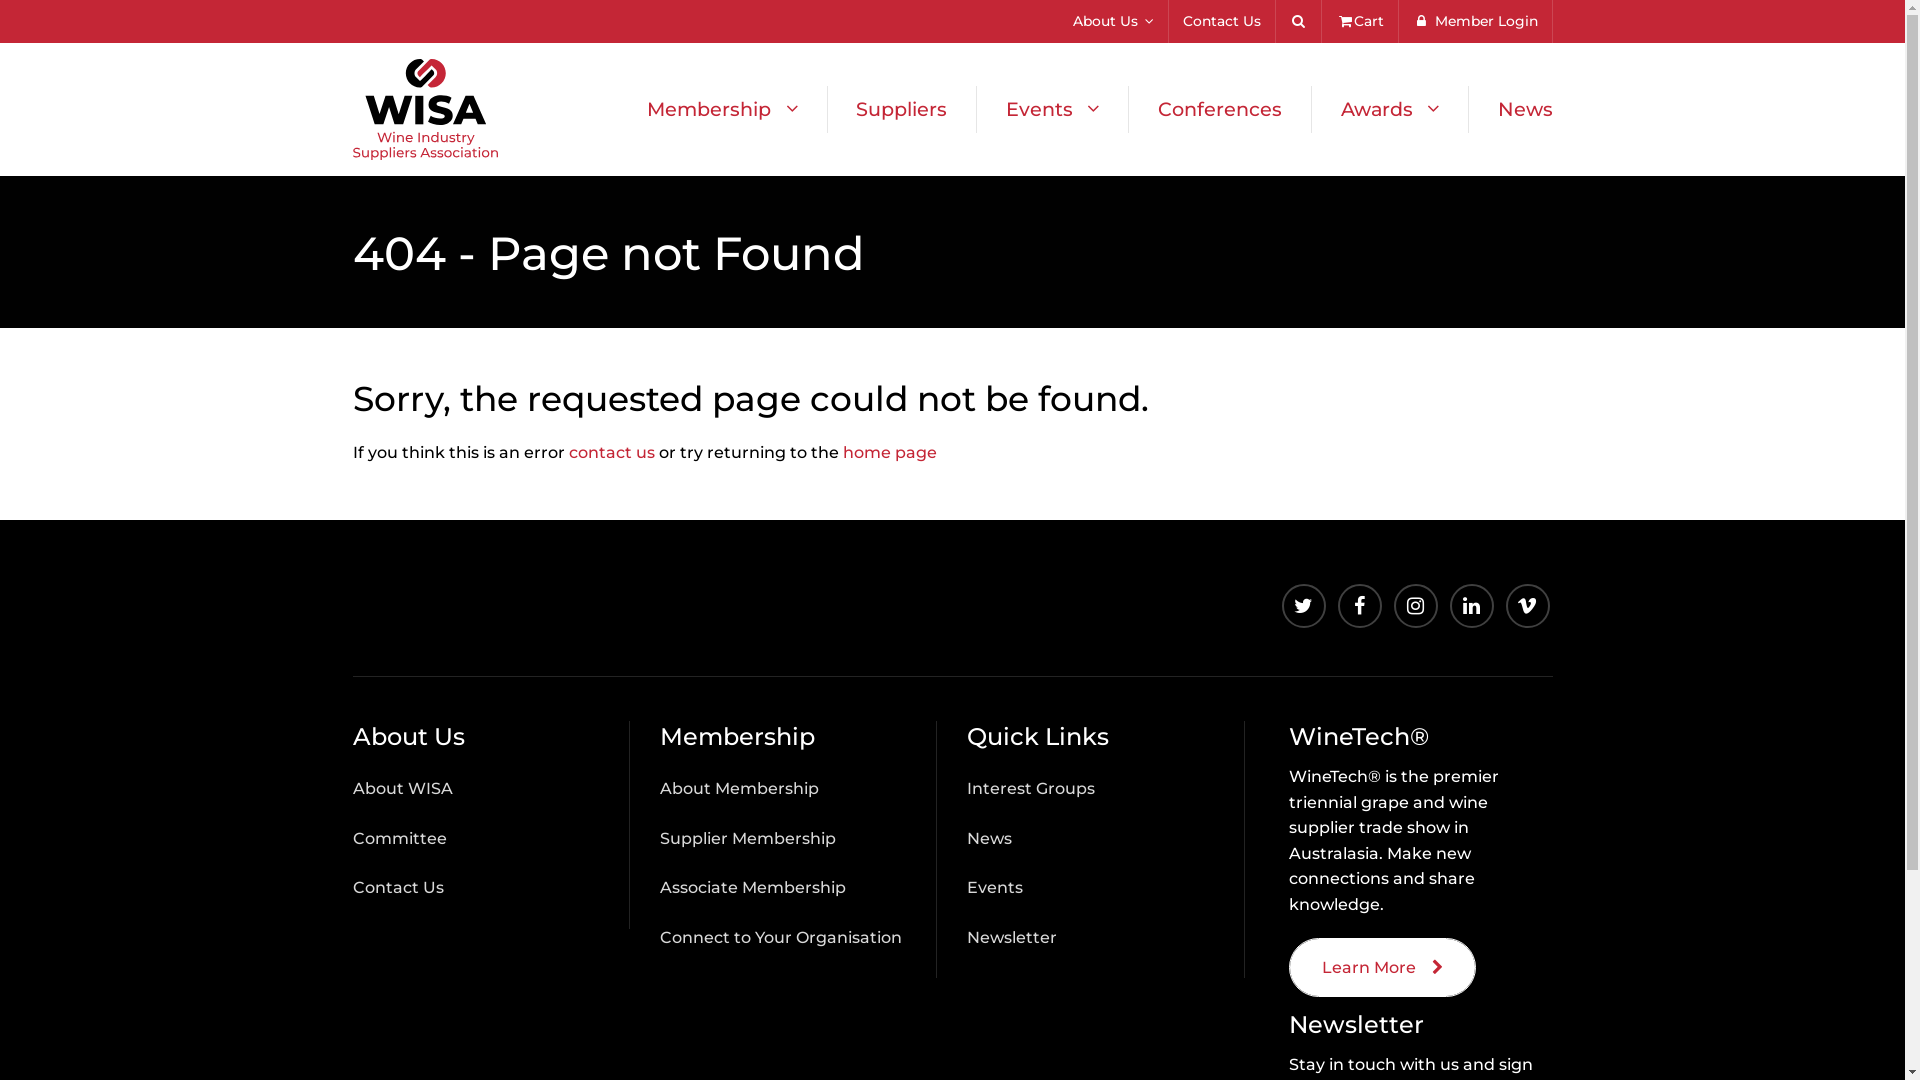 This screenshot has width=1920, height=1080. Describe the element at coordinates (753, 888) in the screenshot. I see `Associate Membership` at that location.